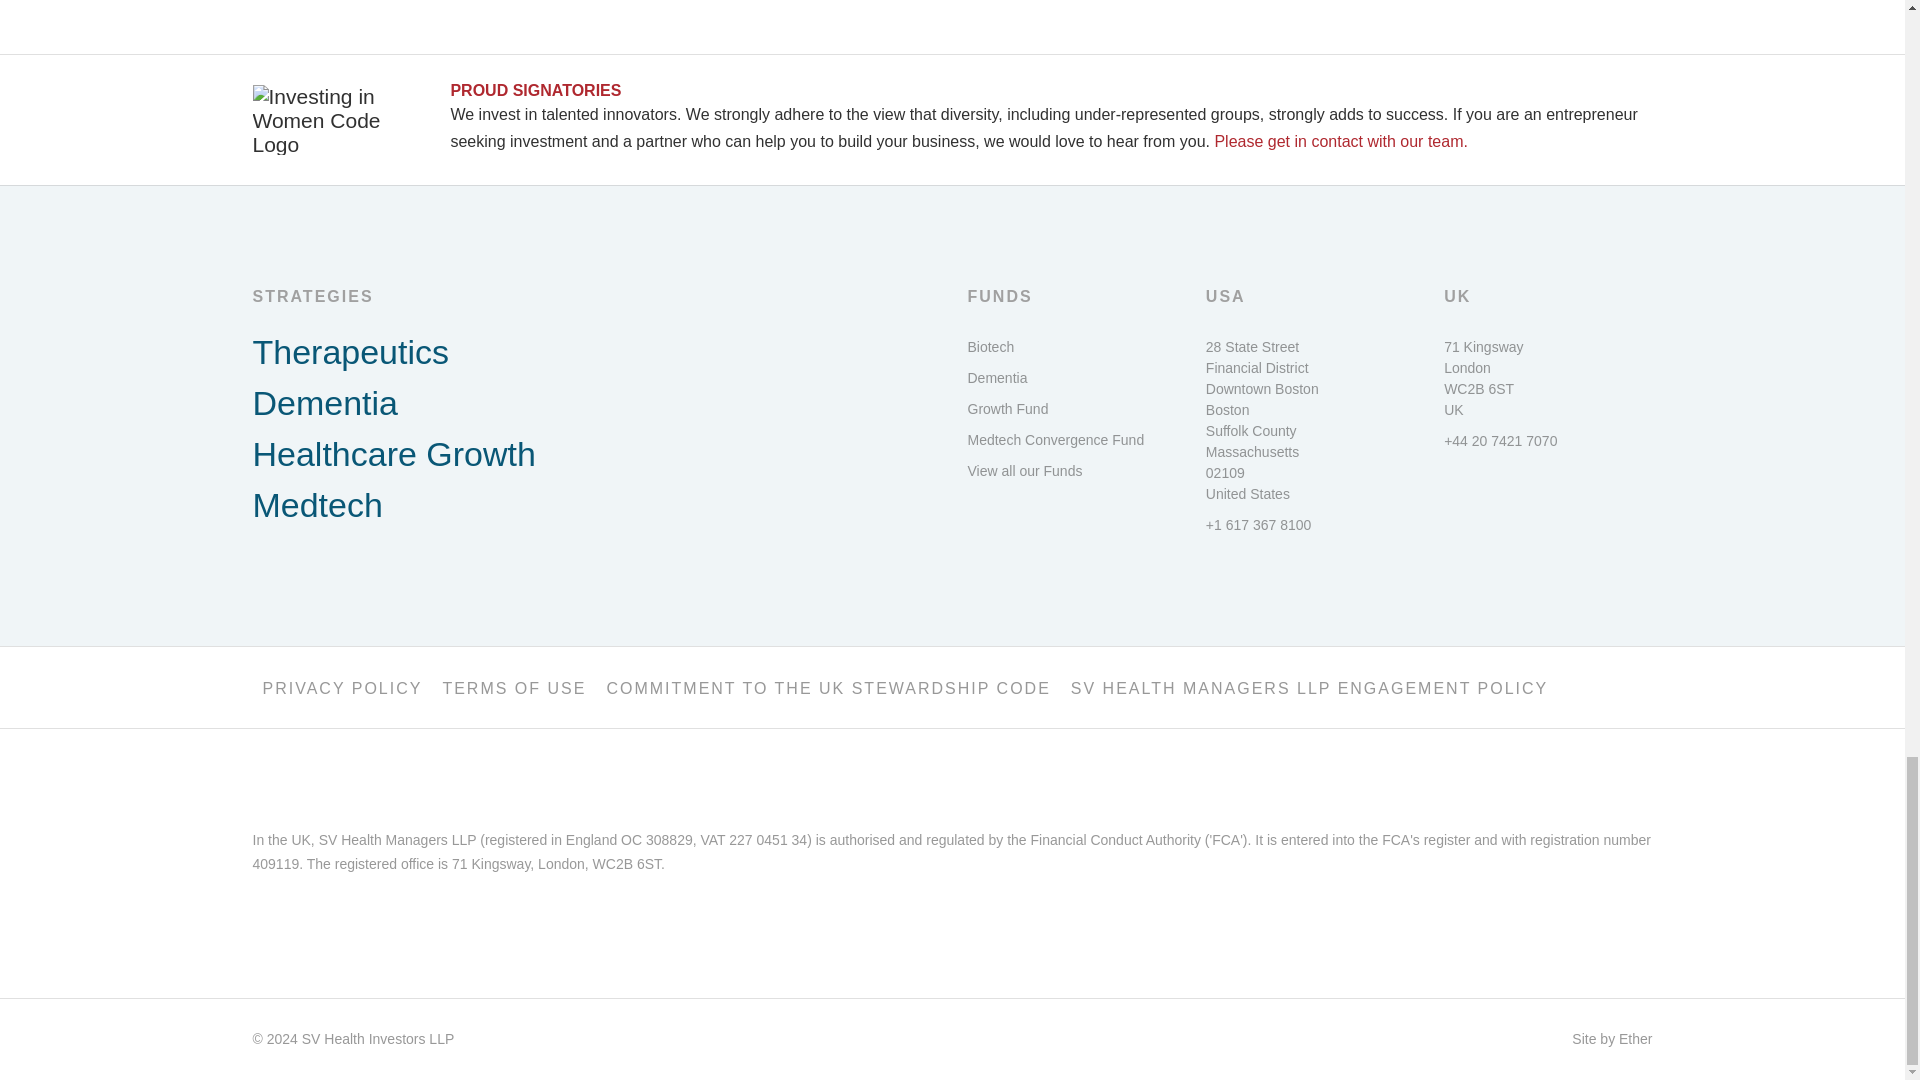 This screenshot has height=1080, width=1920. What do you see at coordinates (594, 352) in the screenshot?
I see `Therapeutics` at bounding box center [594, 352].